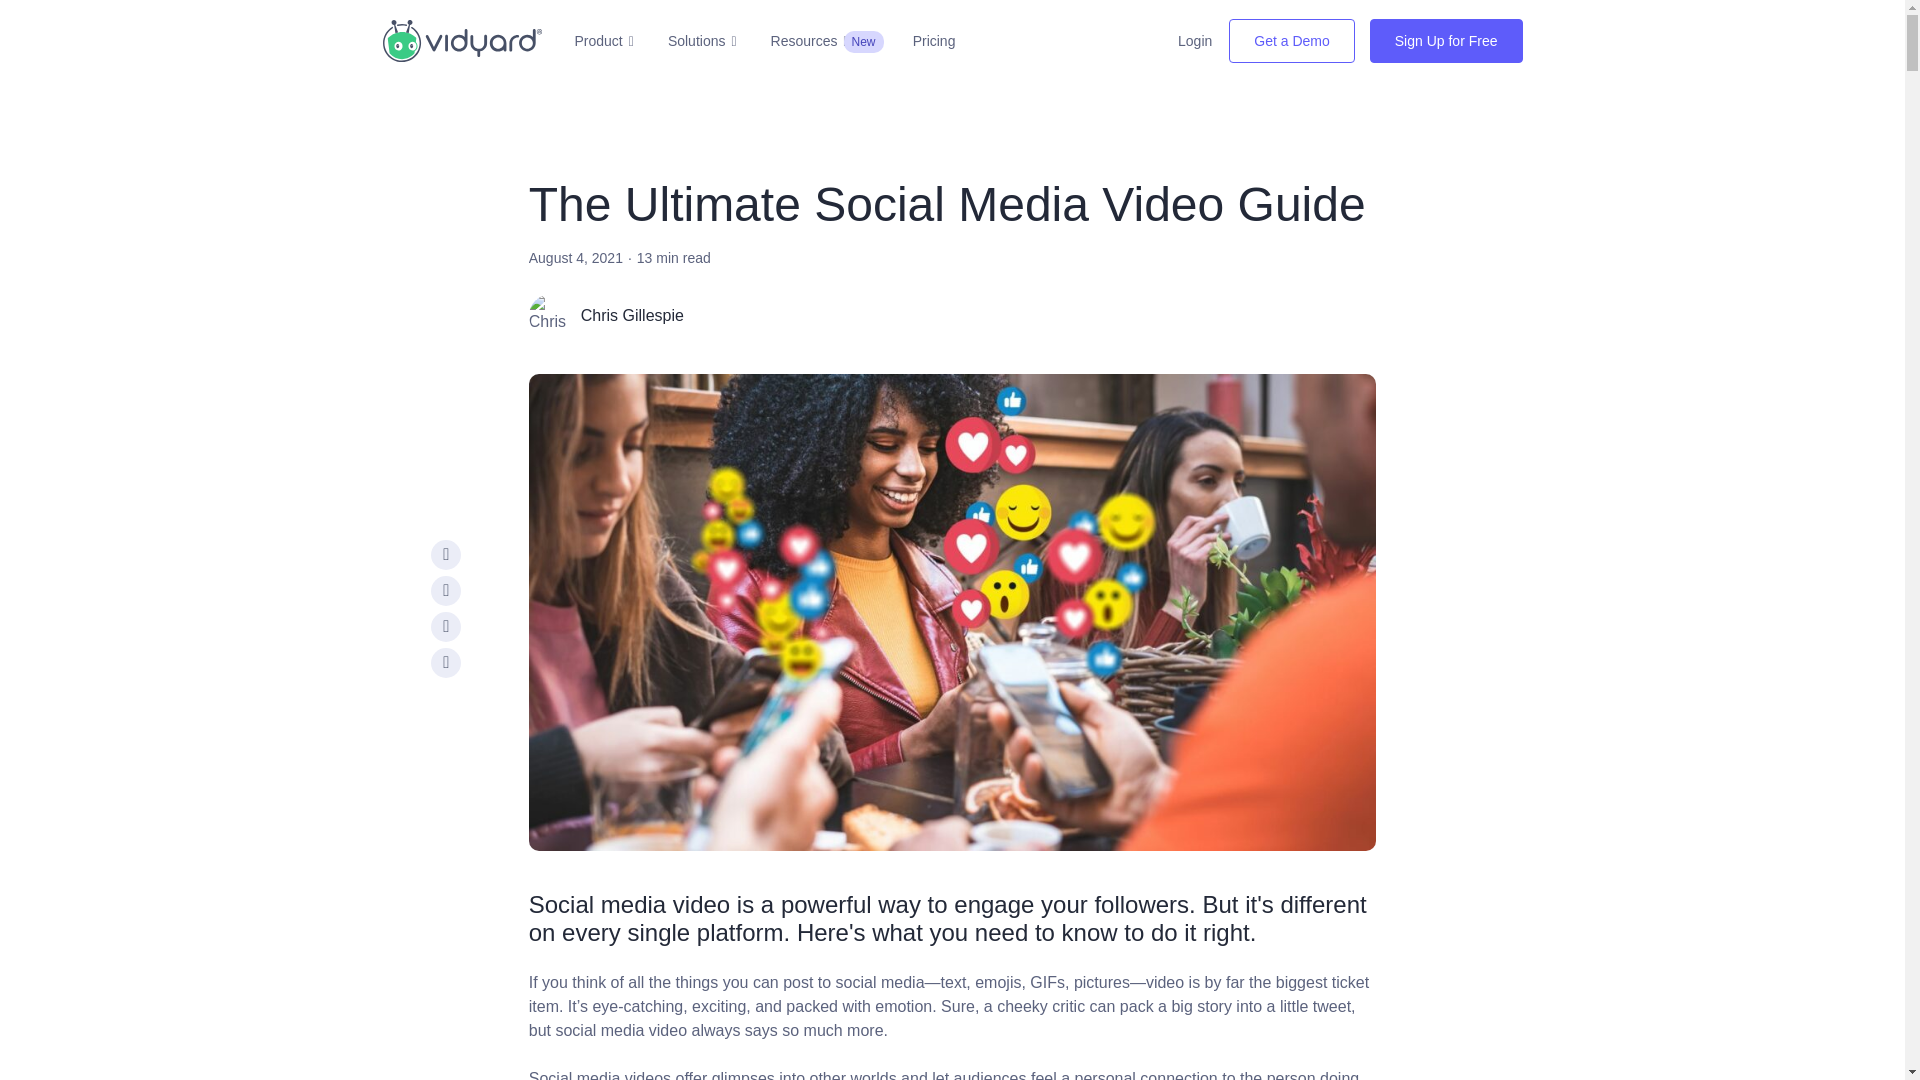 Image resolution: width=1920 pixels, height=1080 pixels. What do you see at coordinates (445, 590) in the screenshot?
I see `Share on Twitter` at bounding box center [445, 590].